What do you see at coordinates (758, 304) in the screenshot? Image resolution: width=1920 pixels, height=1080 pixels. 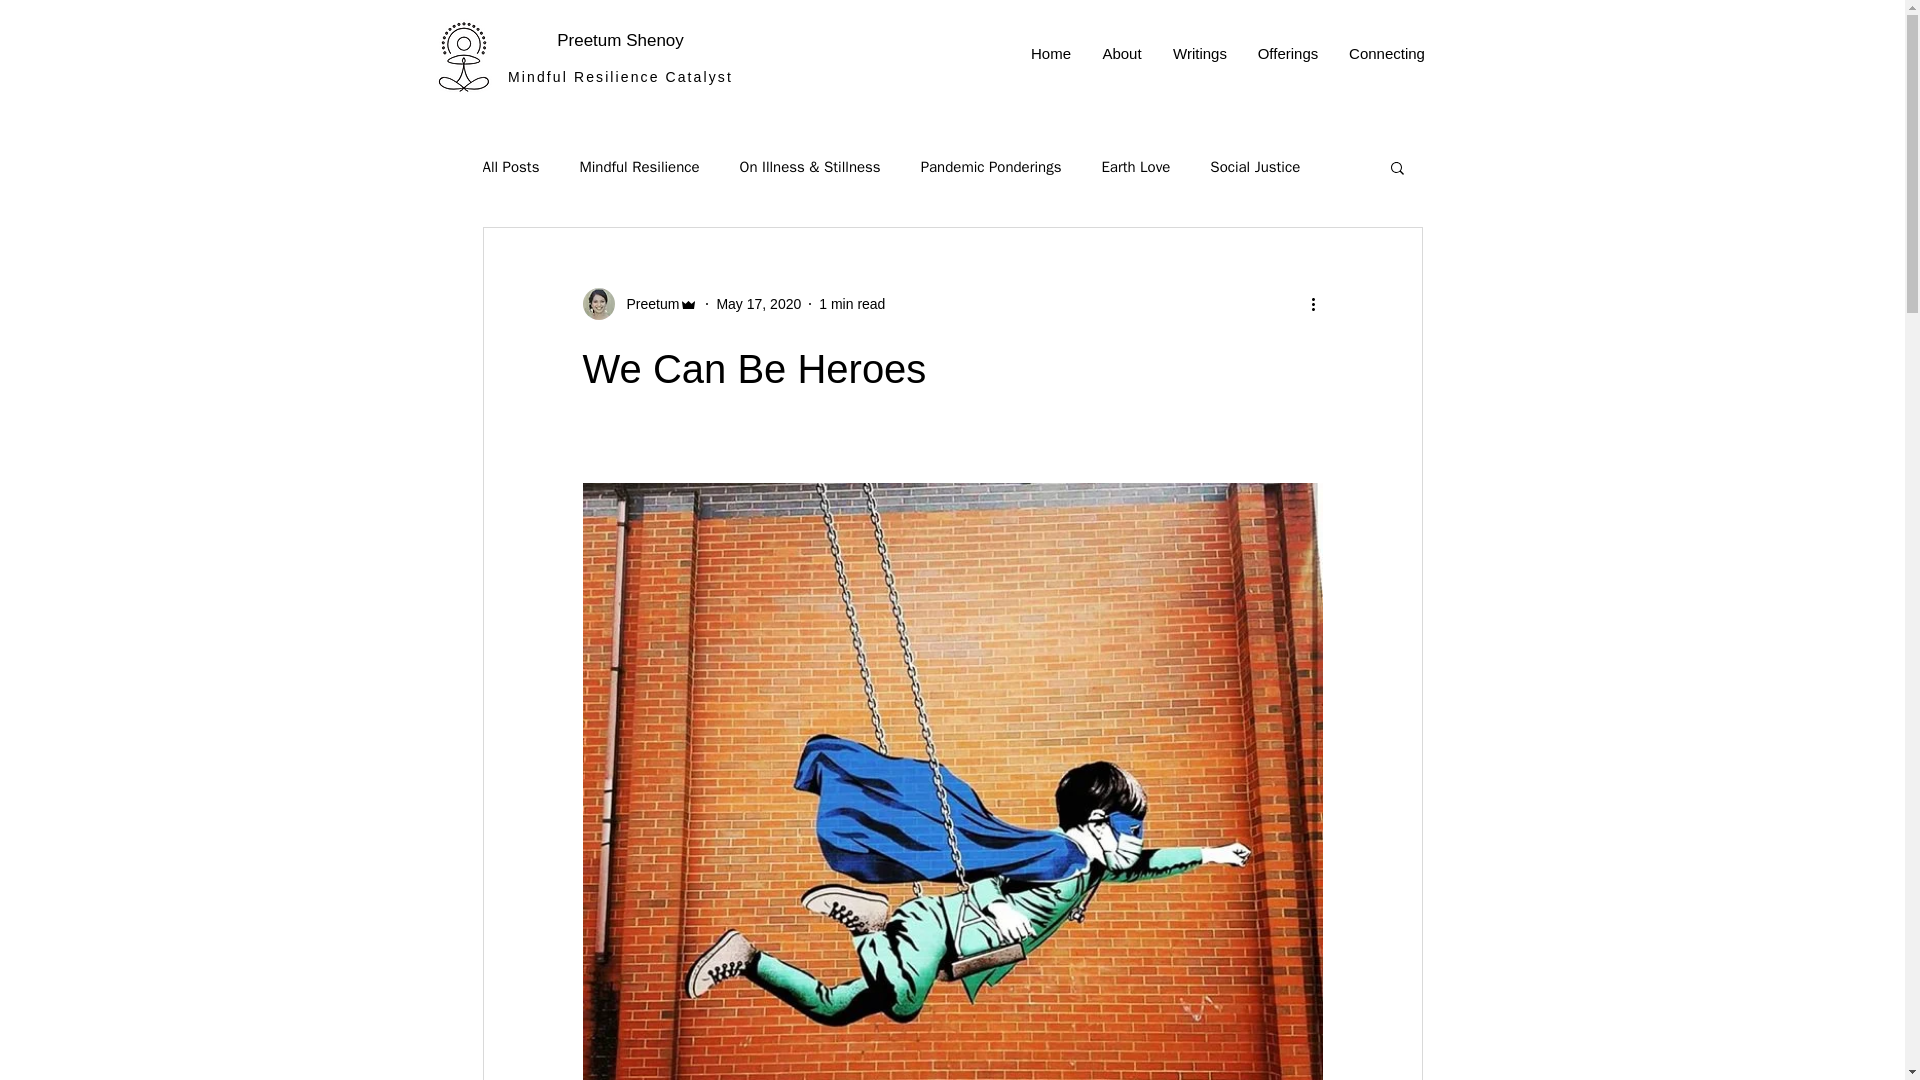 I see `May 17, 2020` at bounding box center [758, 304].